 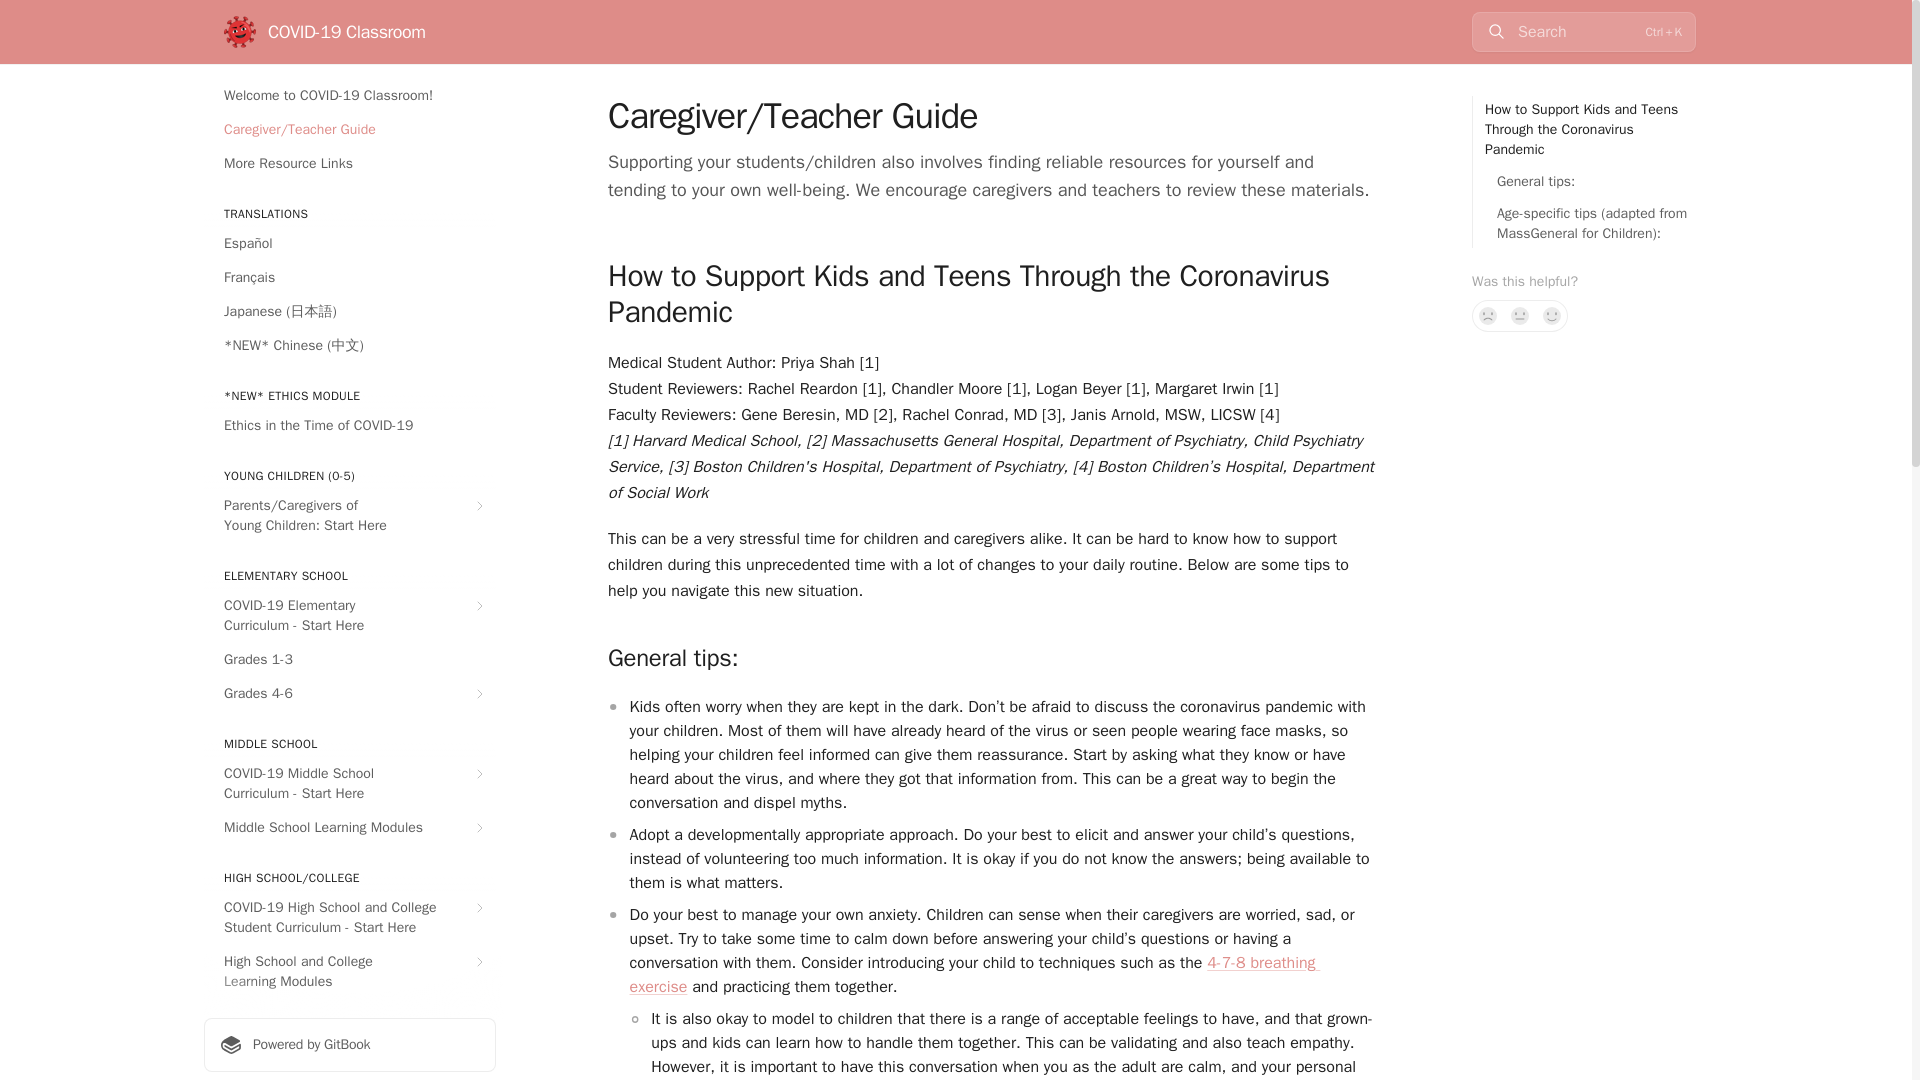 What do you see at coordinates (349, 660) in the screenshot?
I see `Grades 1-3` at bounding box center [349, 660].